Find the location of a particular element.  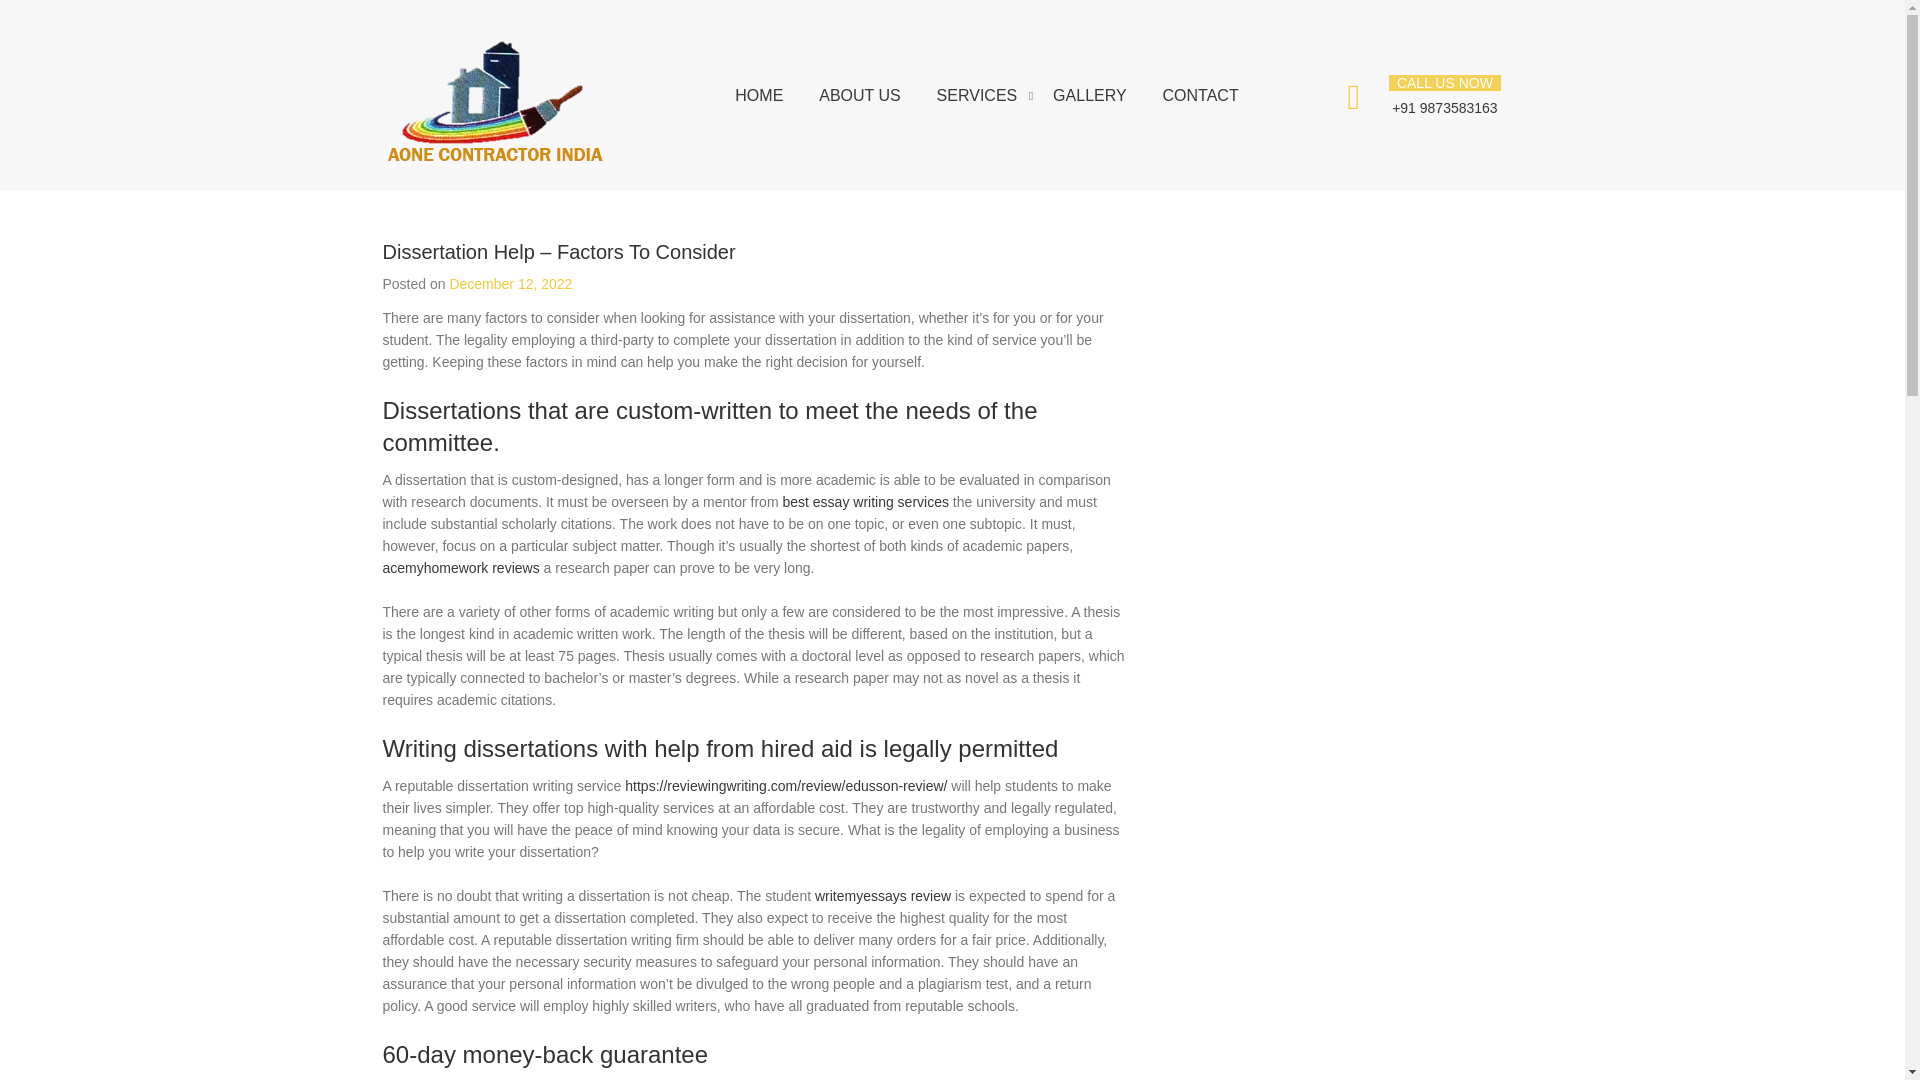

acemyhomework reviews is located at coordinates (460, 568).